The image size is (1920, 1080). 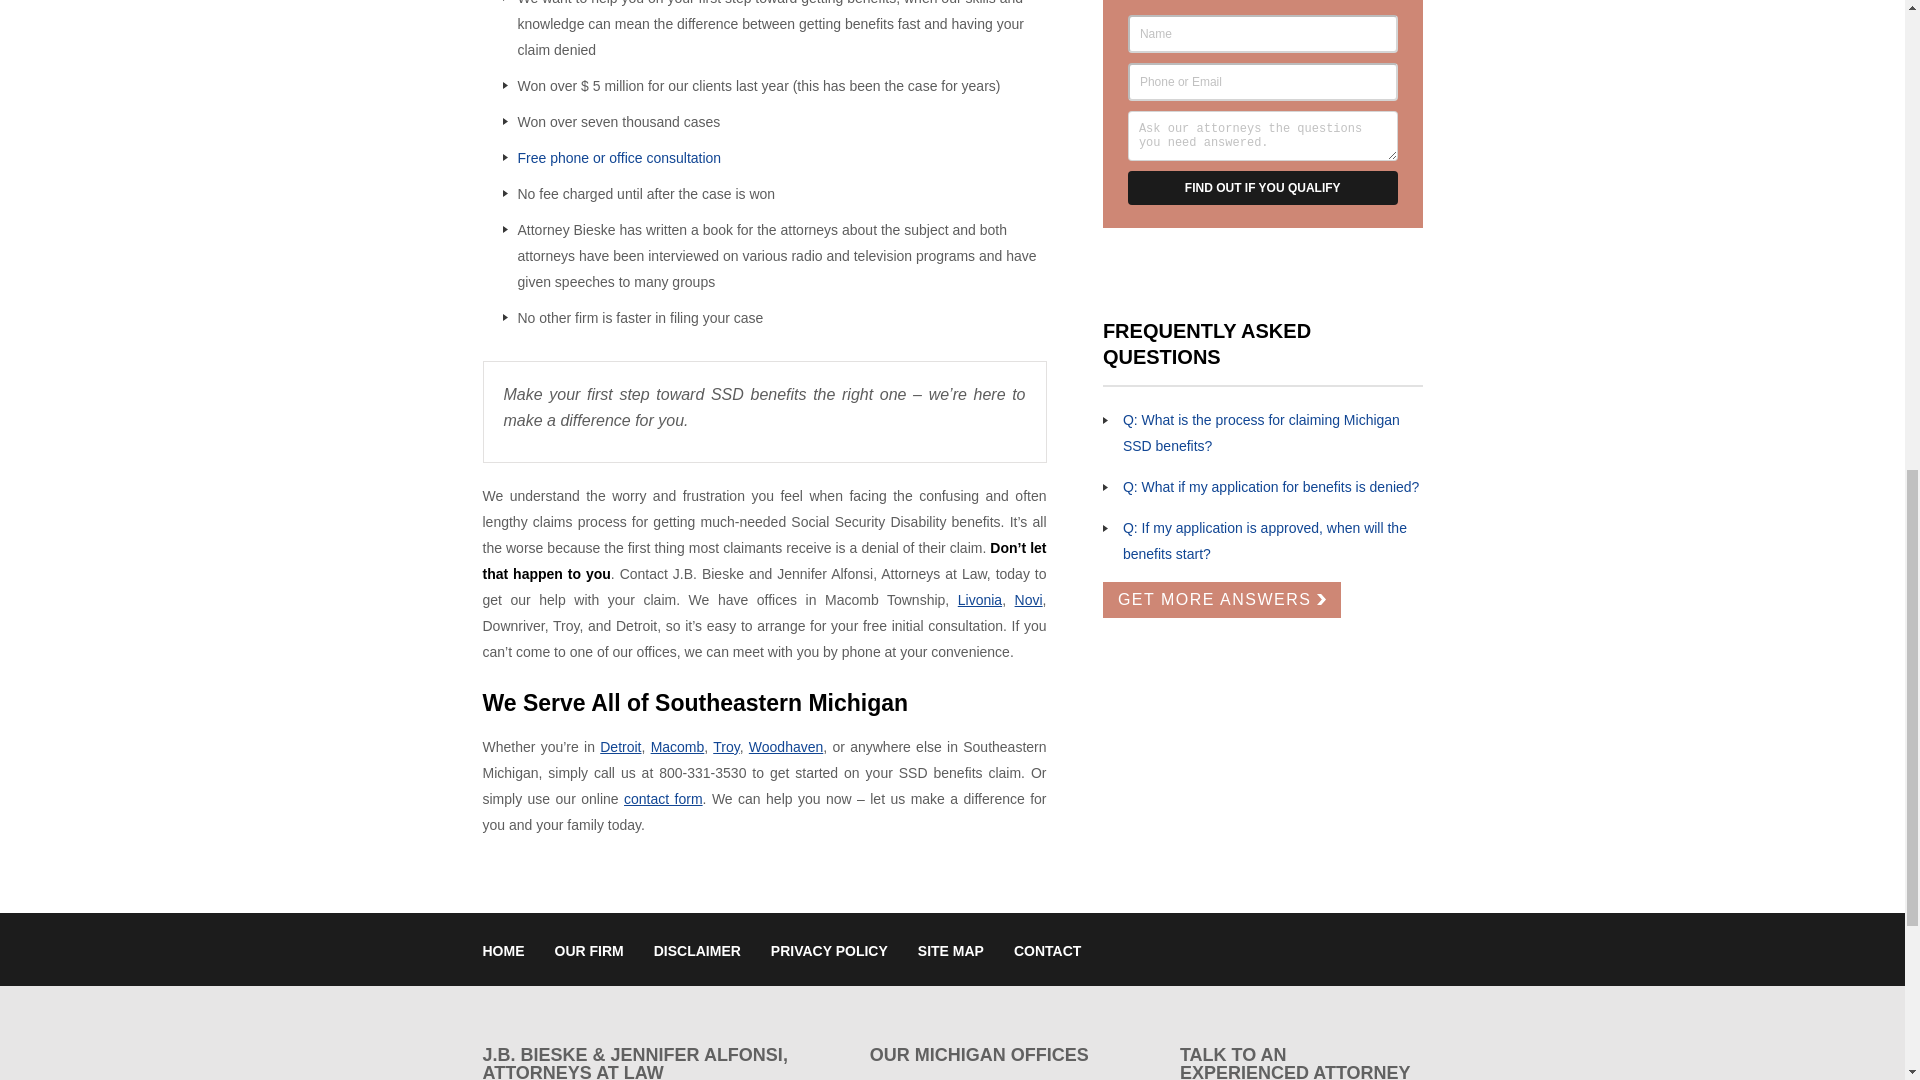 I want to click on Contact Us, so click(x=620, y=158).